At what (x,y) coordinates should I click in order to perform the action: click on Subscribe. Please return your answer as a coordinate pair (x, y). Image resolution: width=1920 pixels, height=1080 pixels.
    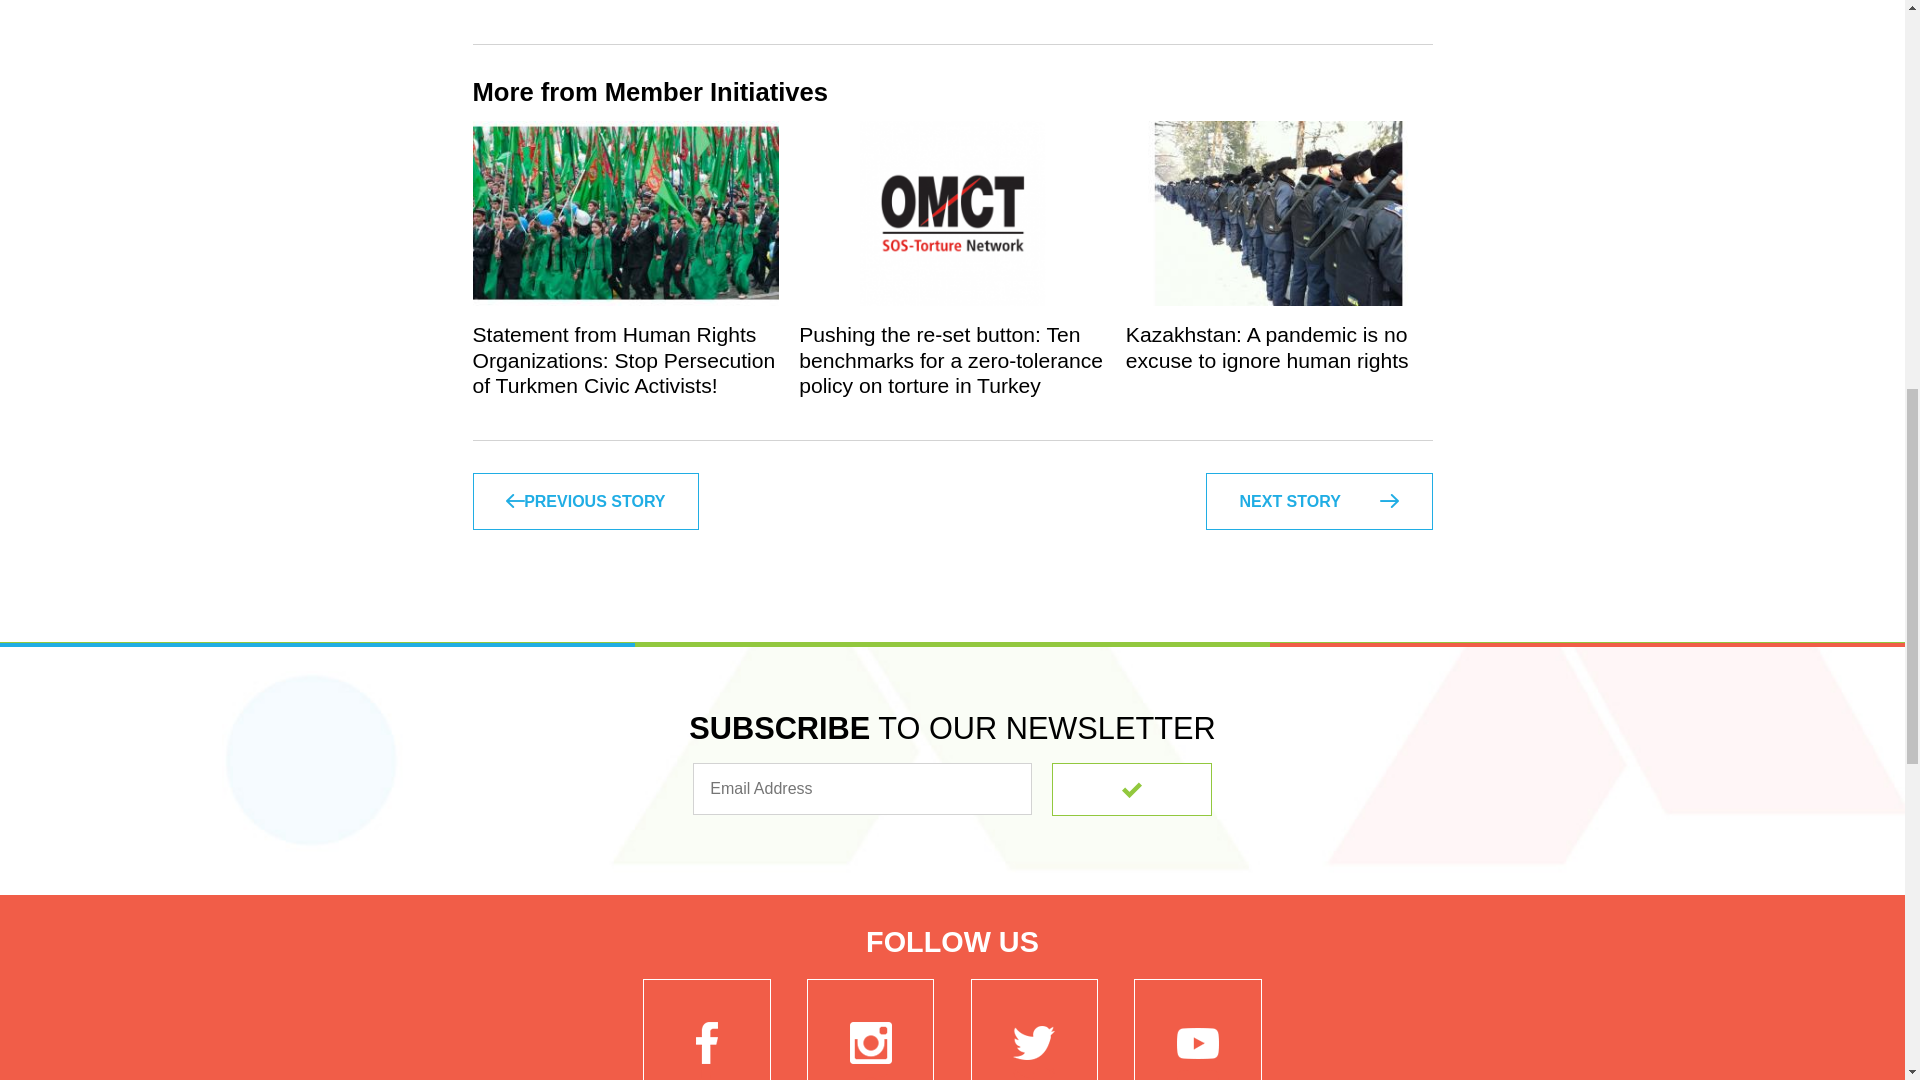
    Looking at the image, I should click on (1132, 789).